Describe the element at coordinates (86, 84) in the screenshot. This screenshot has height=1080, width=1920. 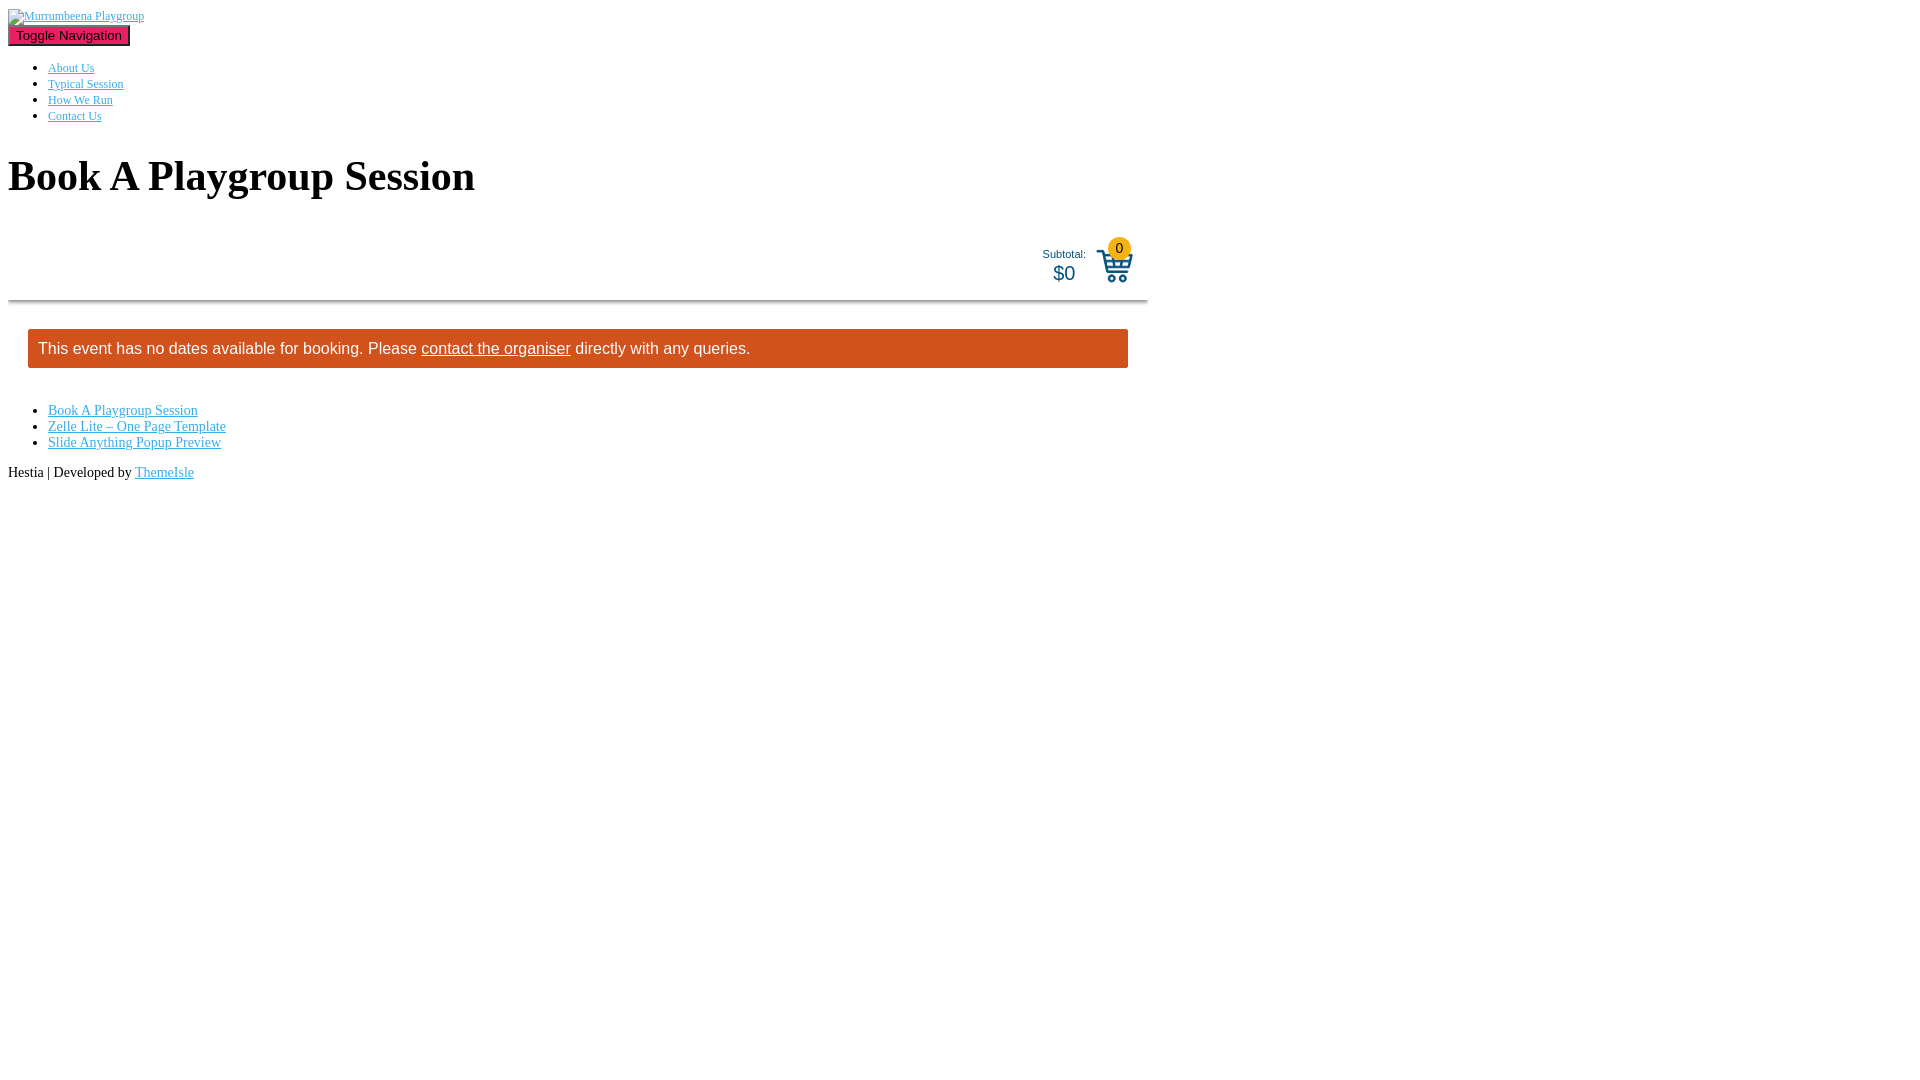
I see `Typical Session` at that location.